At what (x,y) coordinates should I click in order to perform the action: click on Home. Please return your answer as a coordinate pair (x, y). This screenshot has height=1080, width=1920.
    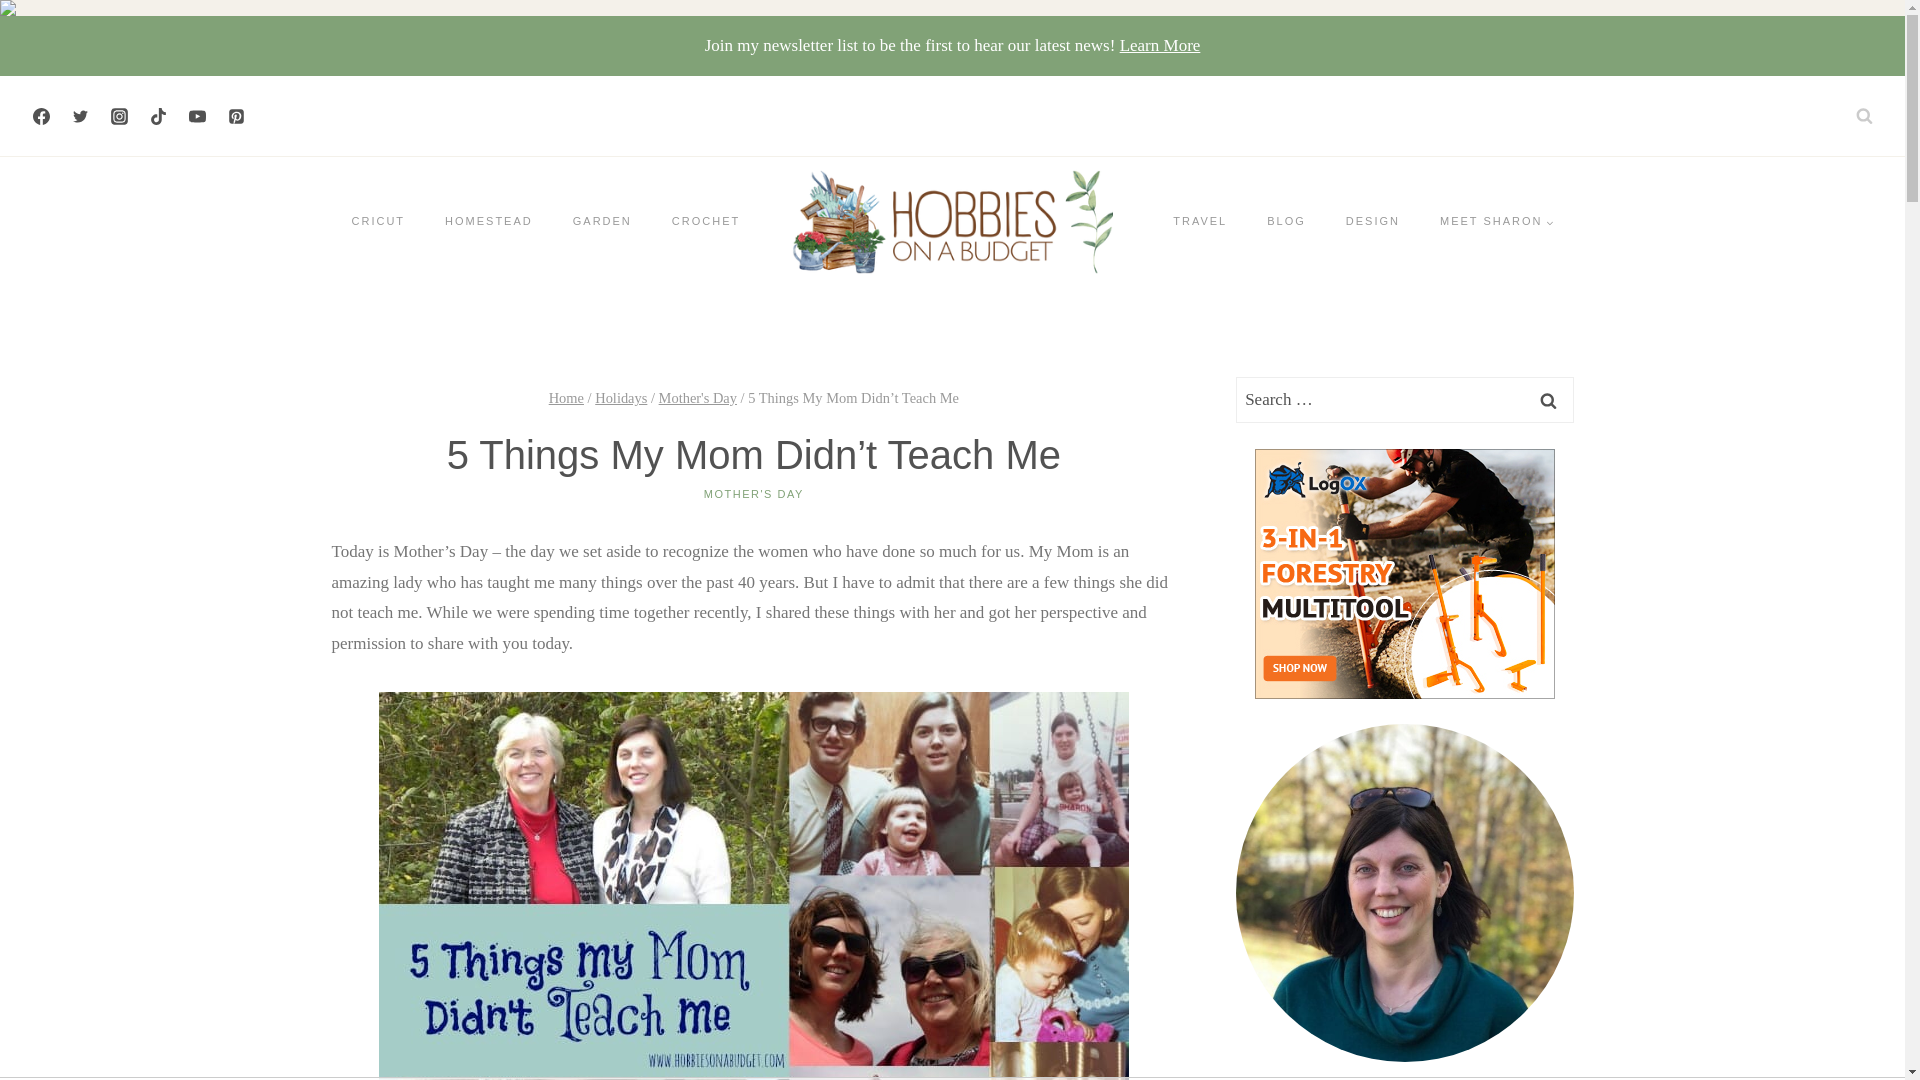
    Looking at the image, I should click on (566, 398).